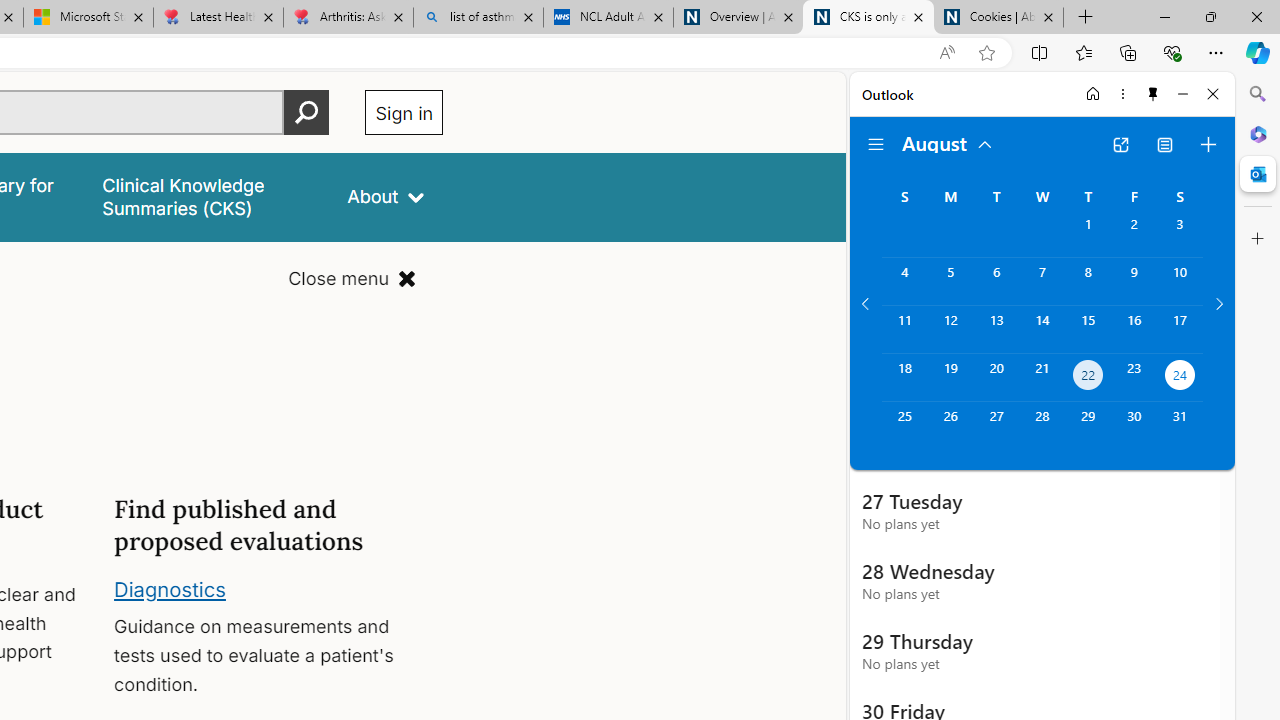 The height and width of the screenshot is (720, 1280). Describe the element at coordinates (996, 329) in the screenshot. I see `Tuesday, August 13, 2024. ` at that location.